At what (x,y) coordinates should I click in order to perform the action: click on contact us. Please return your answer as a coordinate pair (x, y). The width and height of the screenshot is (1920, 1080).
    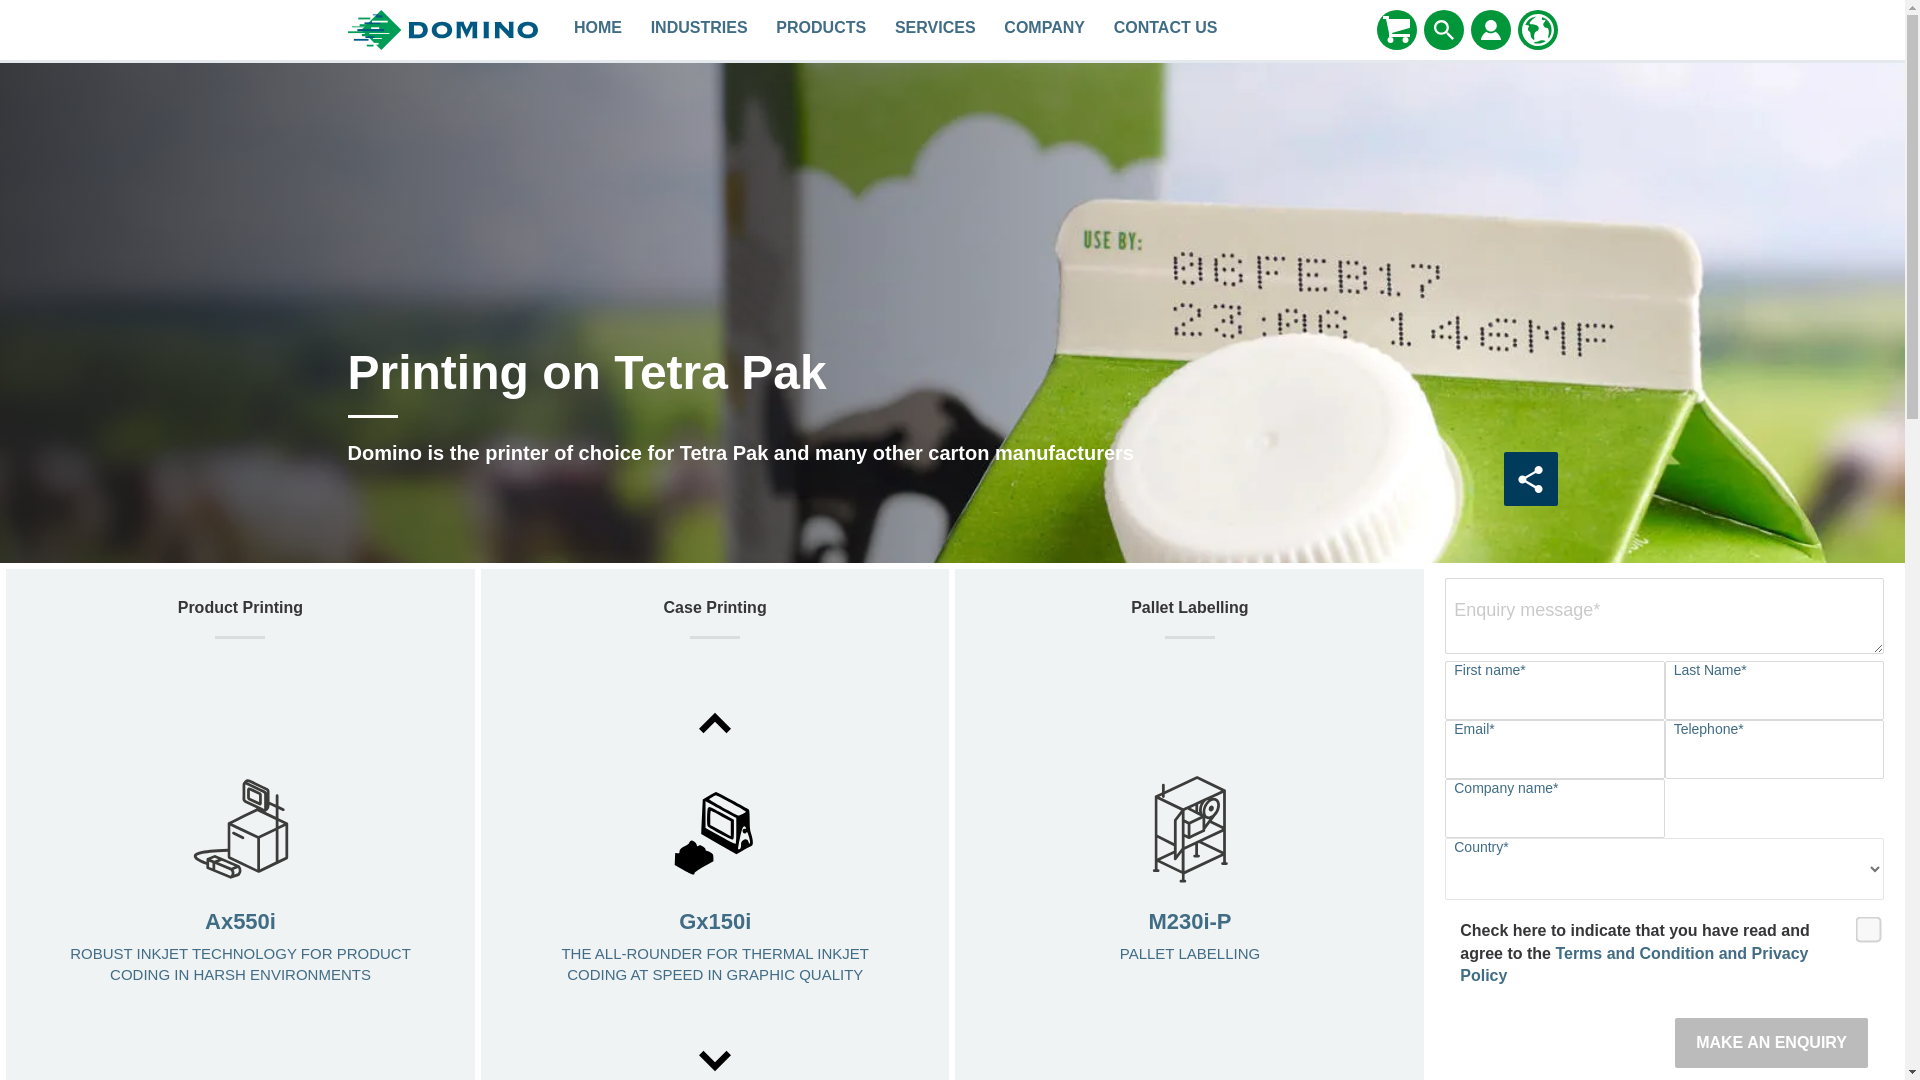
    Looking at the image, I should click on (1164, 30).